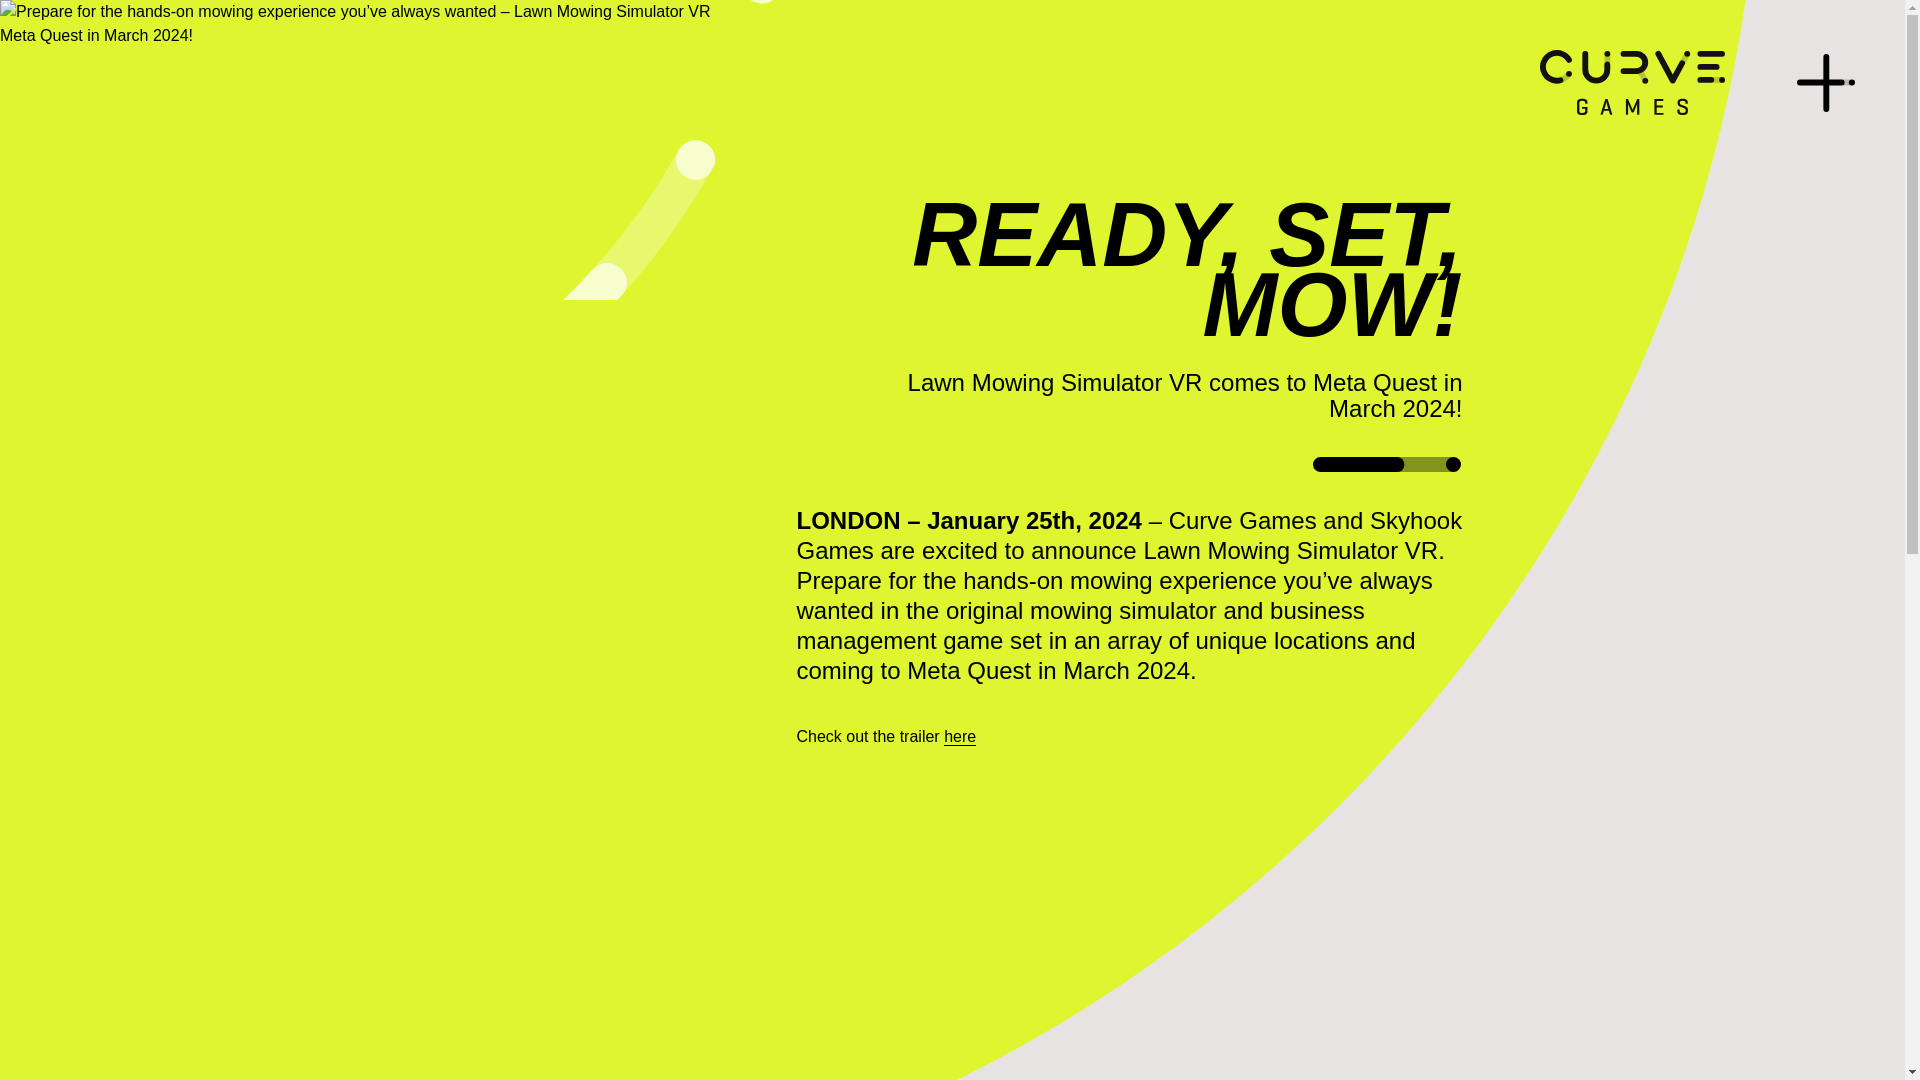 This screenshot has height=1080, width=1920. Describe the element at coordinates (1076, 928) in the screenshot. I see `YouTube video player` at that location.